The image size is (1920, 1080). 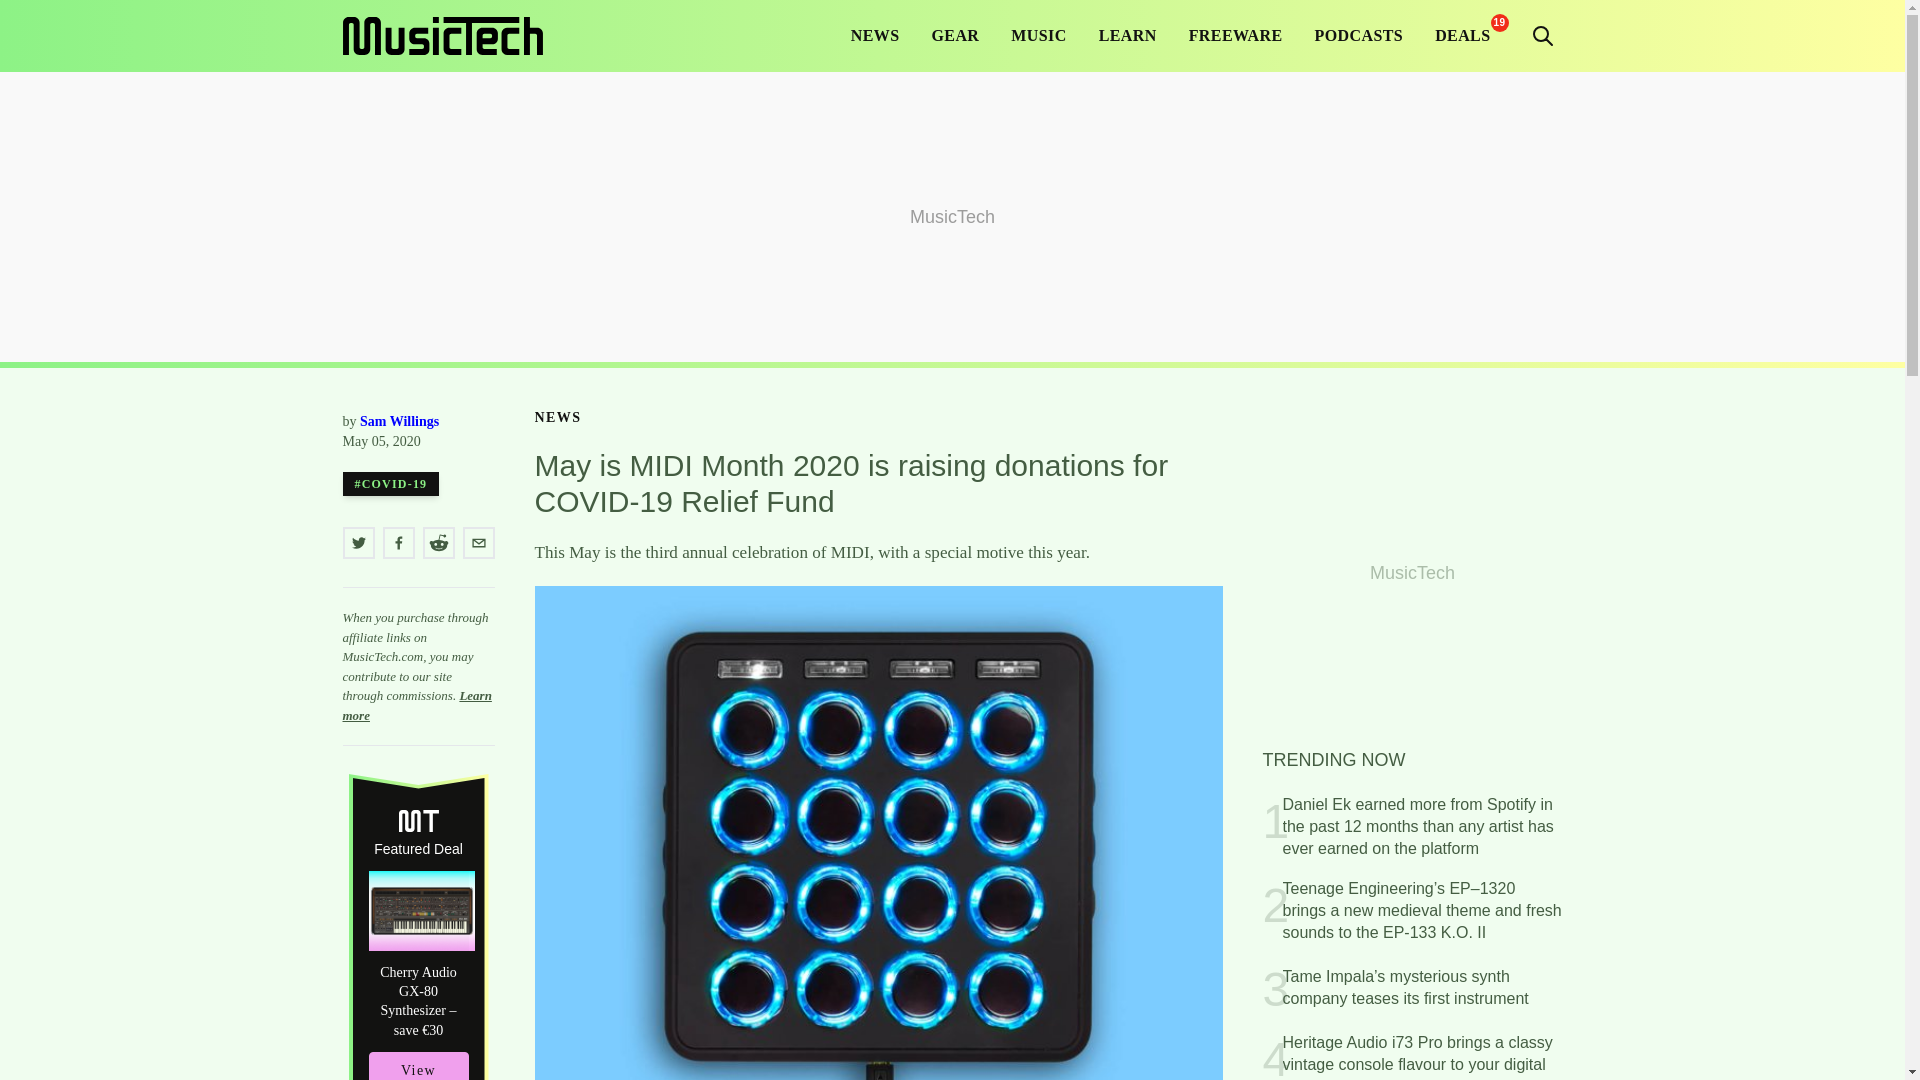 I want to click on GEAR, so click(x=956, y=36).